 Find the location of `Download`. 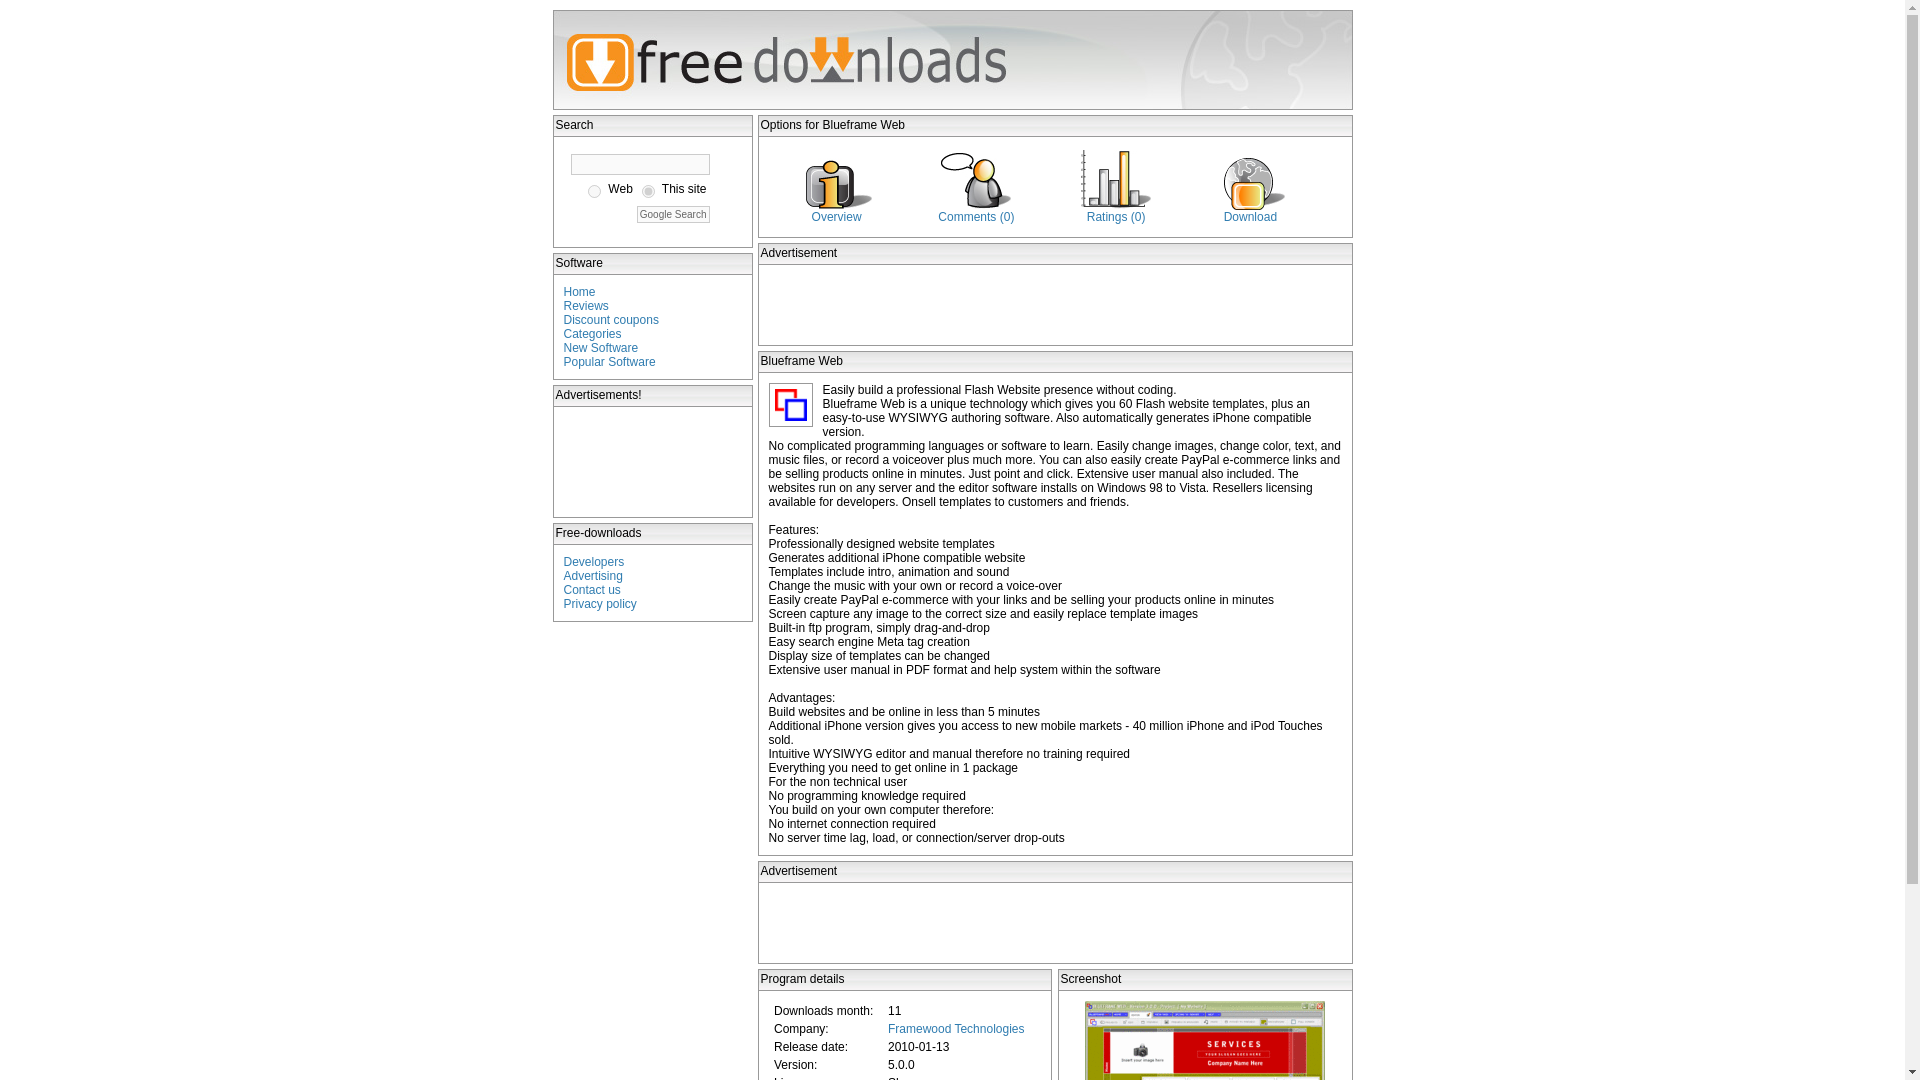

Download is located at coordinates (1250, 216).